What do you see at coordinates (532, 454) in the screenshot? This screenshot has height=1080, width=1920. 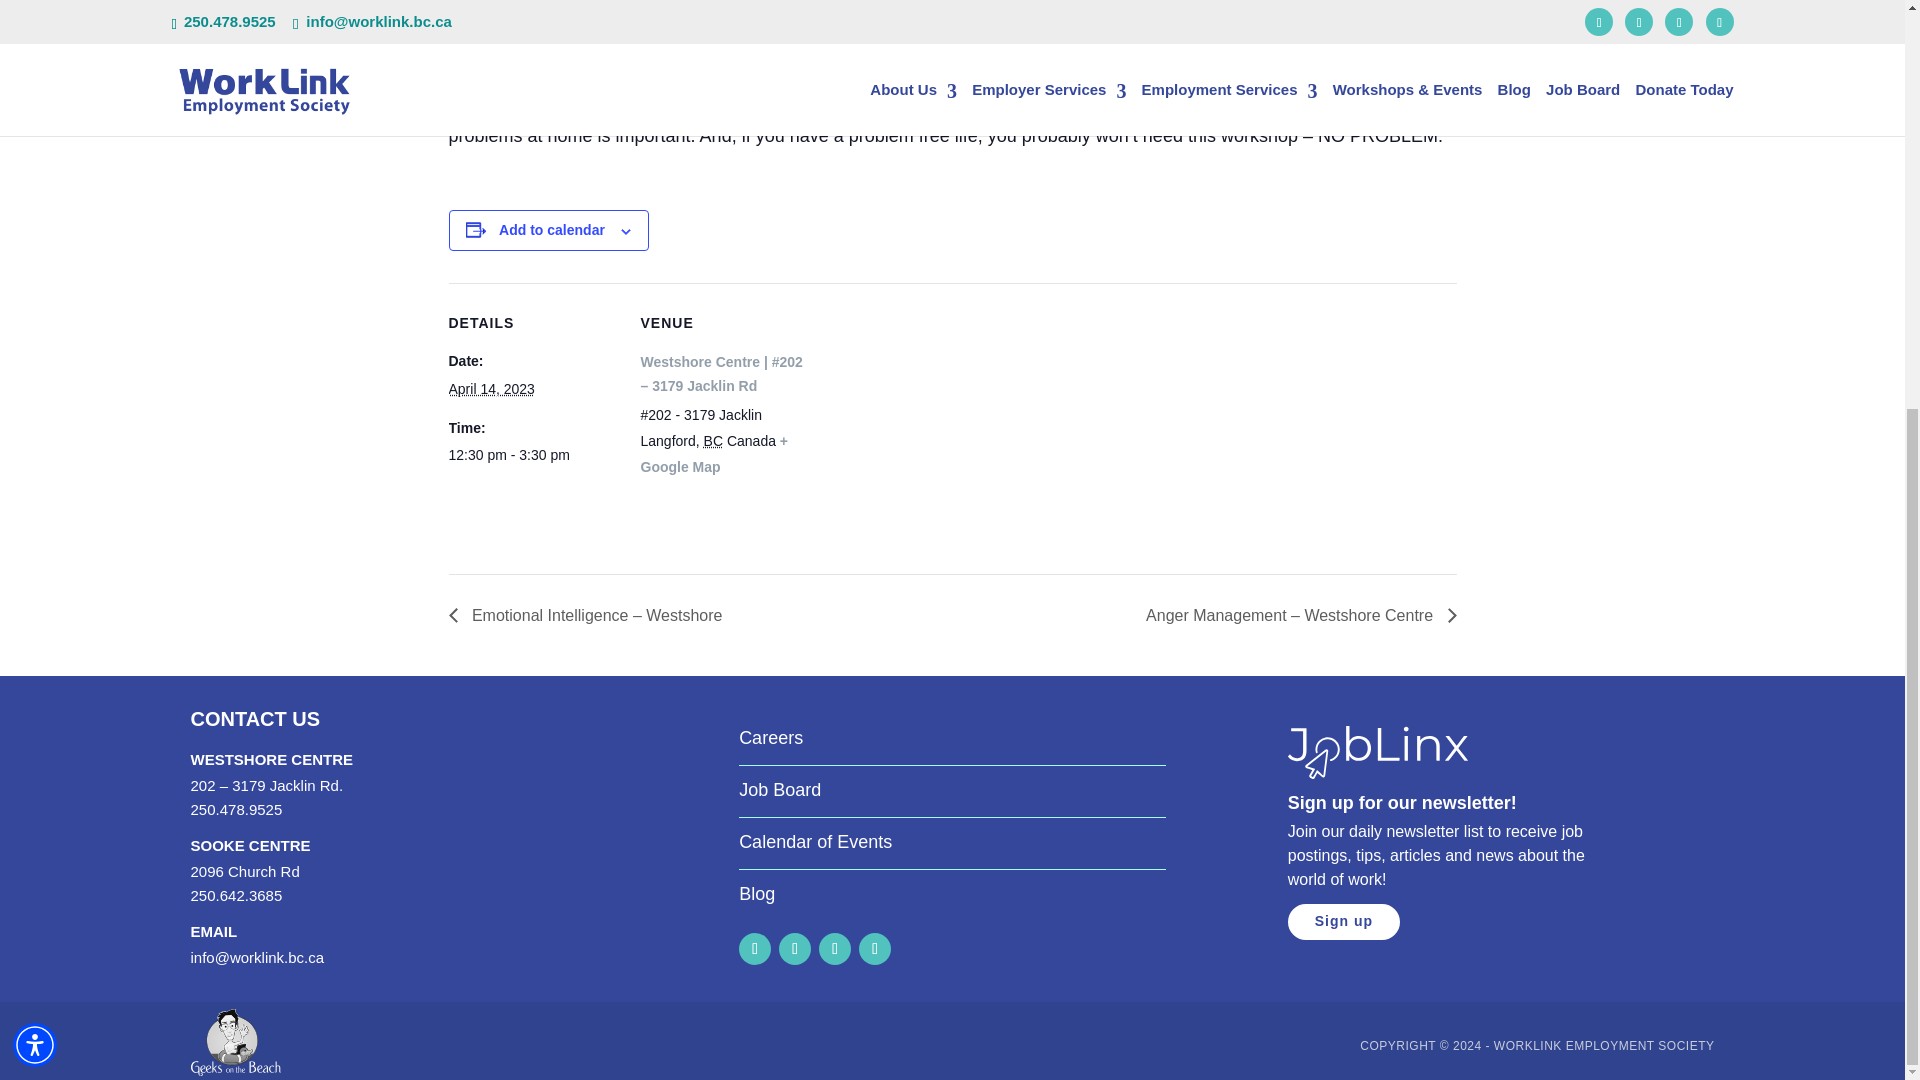 I see `2023-04-14` at bounding box center [532, 454].